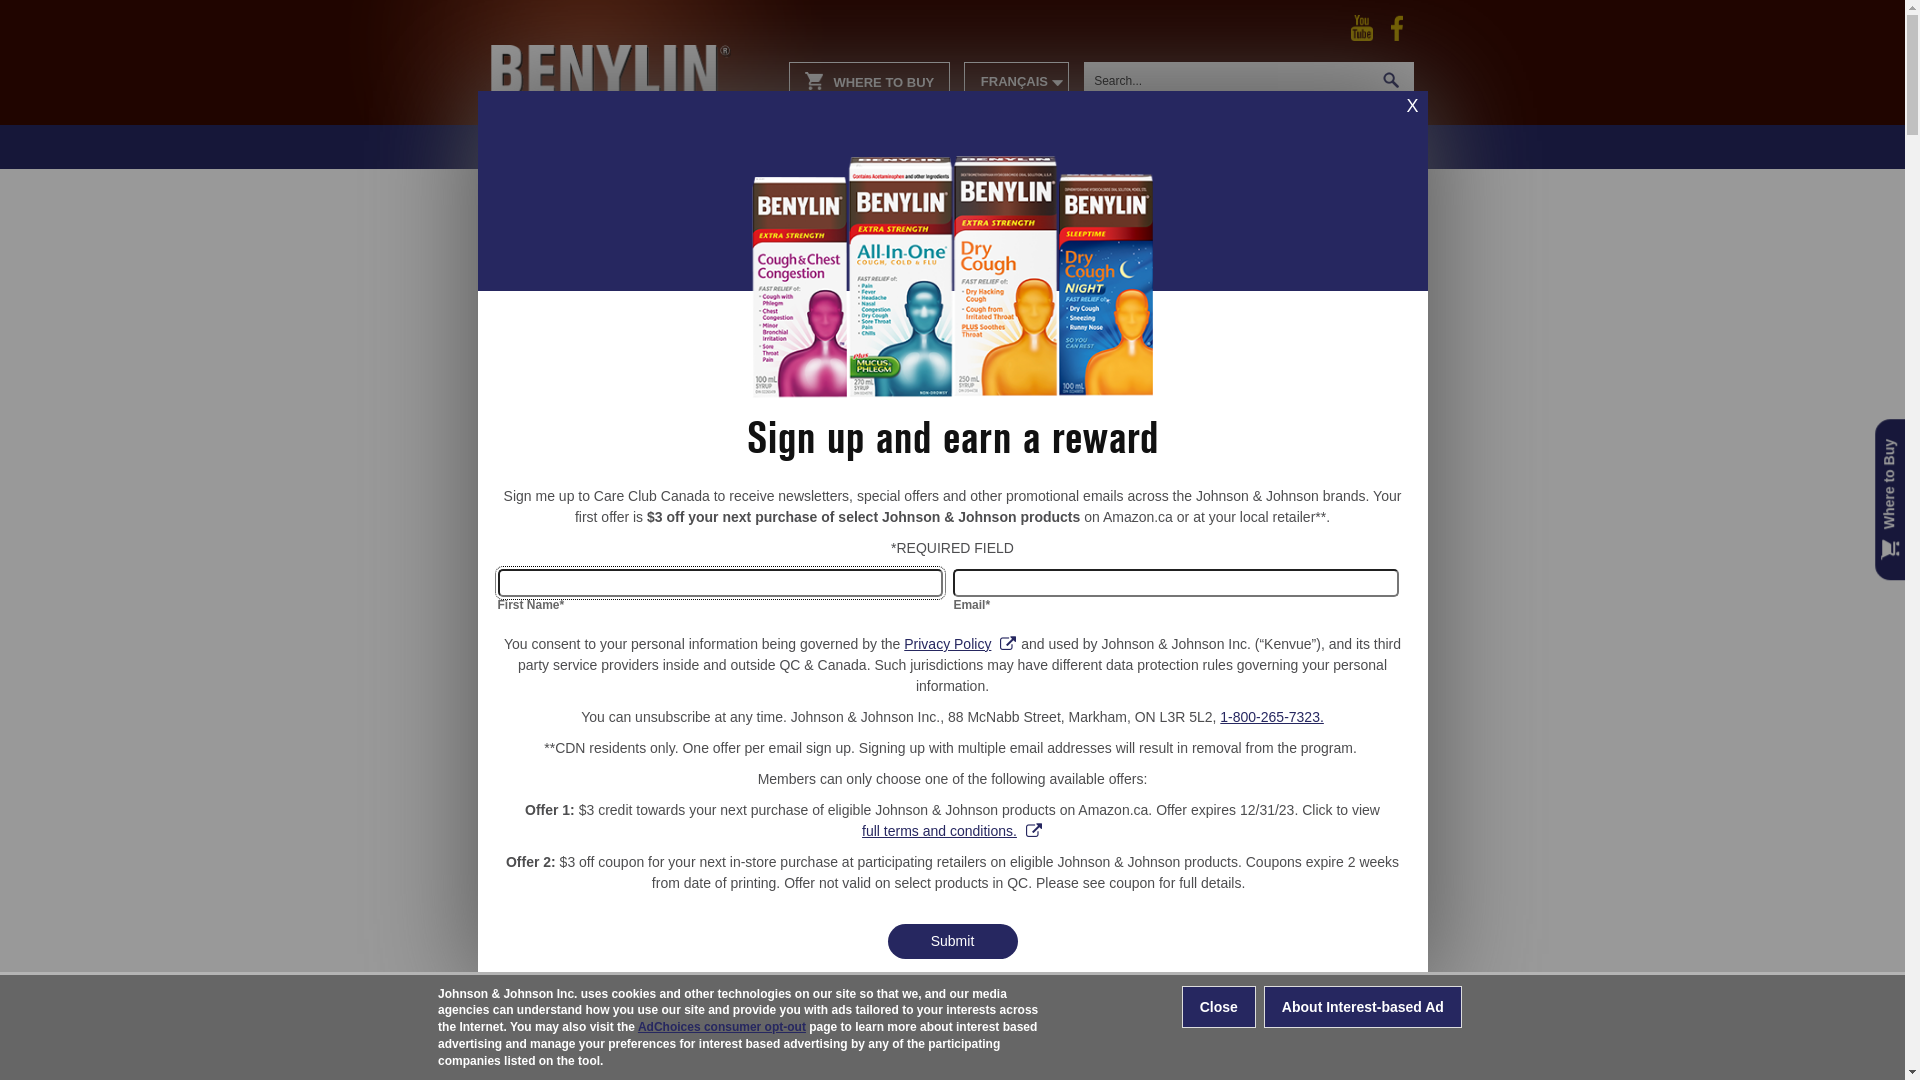 Image resolution: width=1920 pixels, height=1080 pixels. I want to click on BENEFITS OF IVY LEAF EXTRACT FOR COUGH, so click(1300, 753).